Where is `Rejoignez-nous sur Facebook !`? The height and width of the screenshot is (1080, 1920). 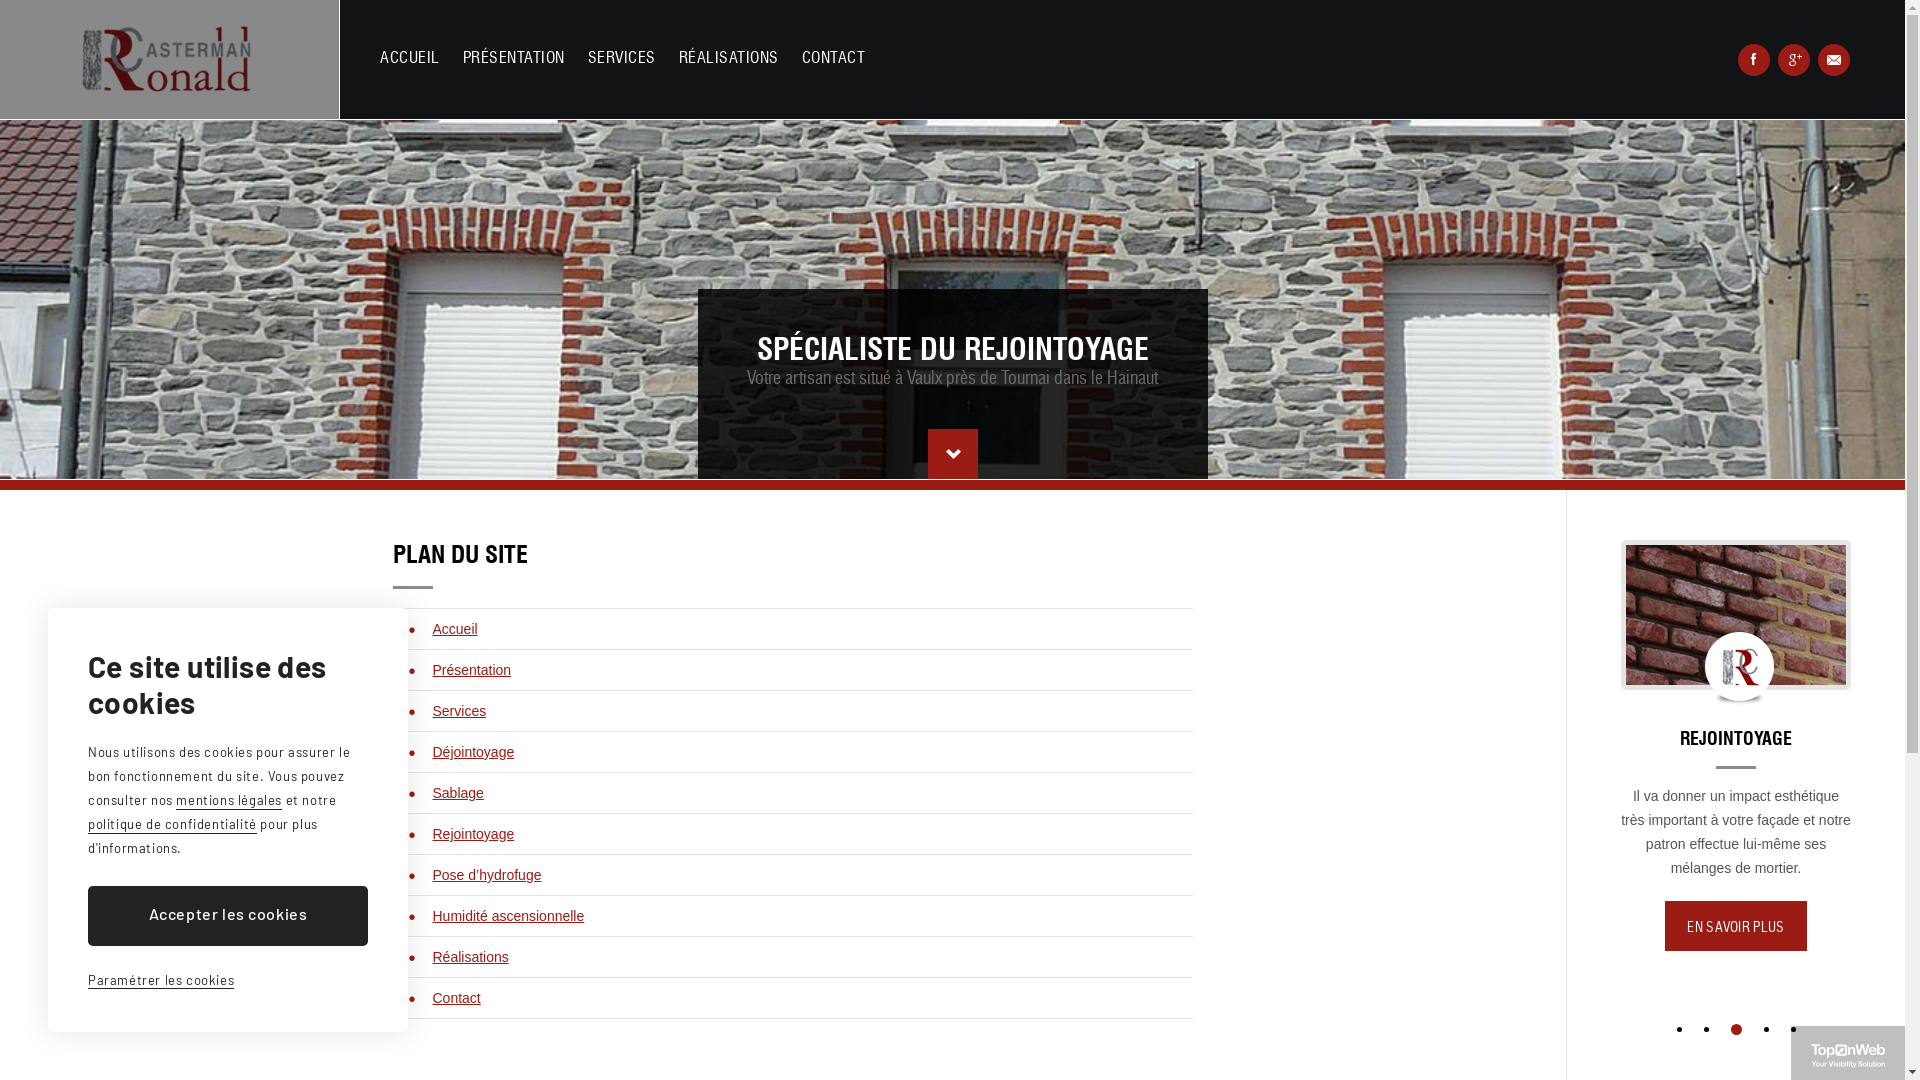
Rejoignez-nous sur Facebook ! is located at coordinates (1754, 60).